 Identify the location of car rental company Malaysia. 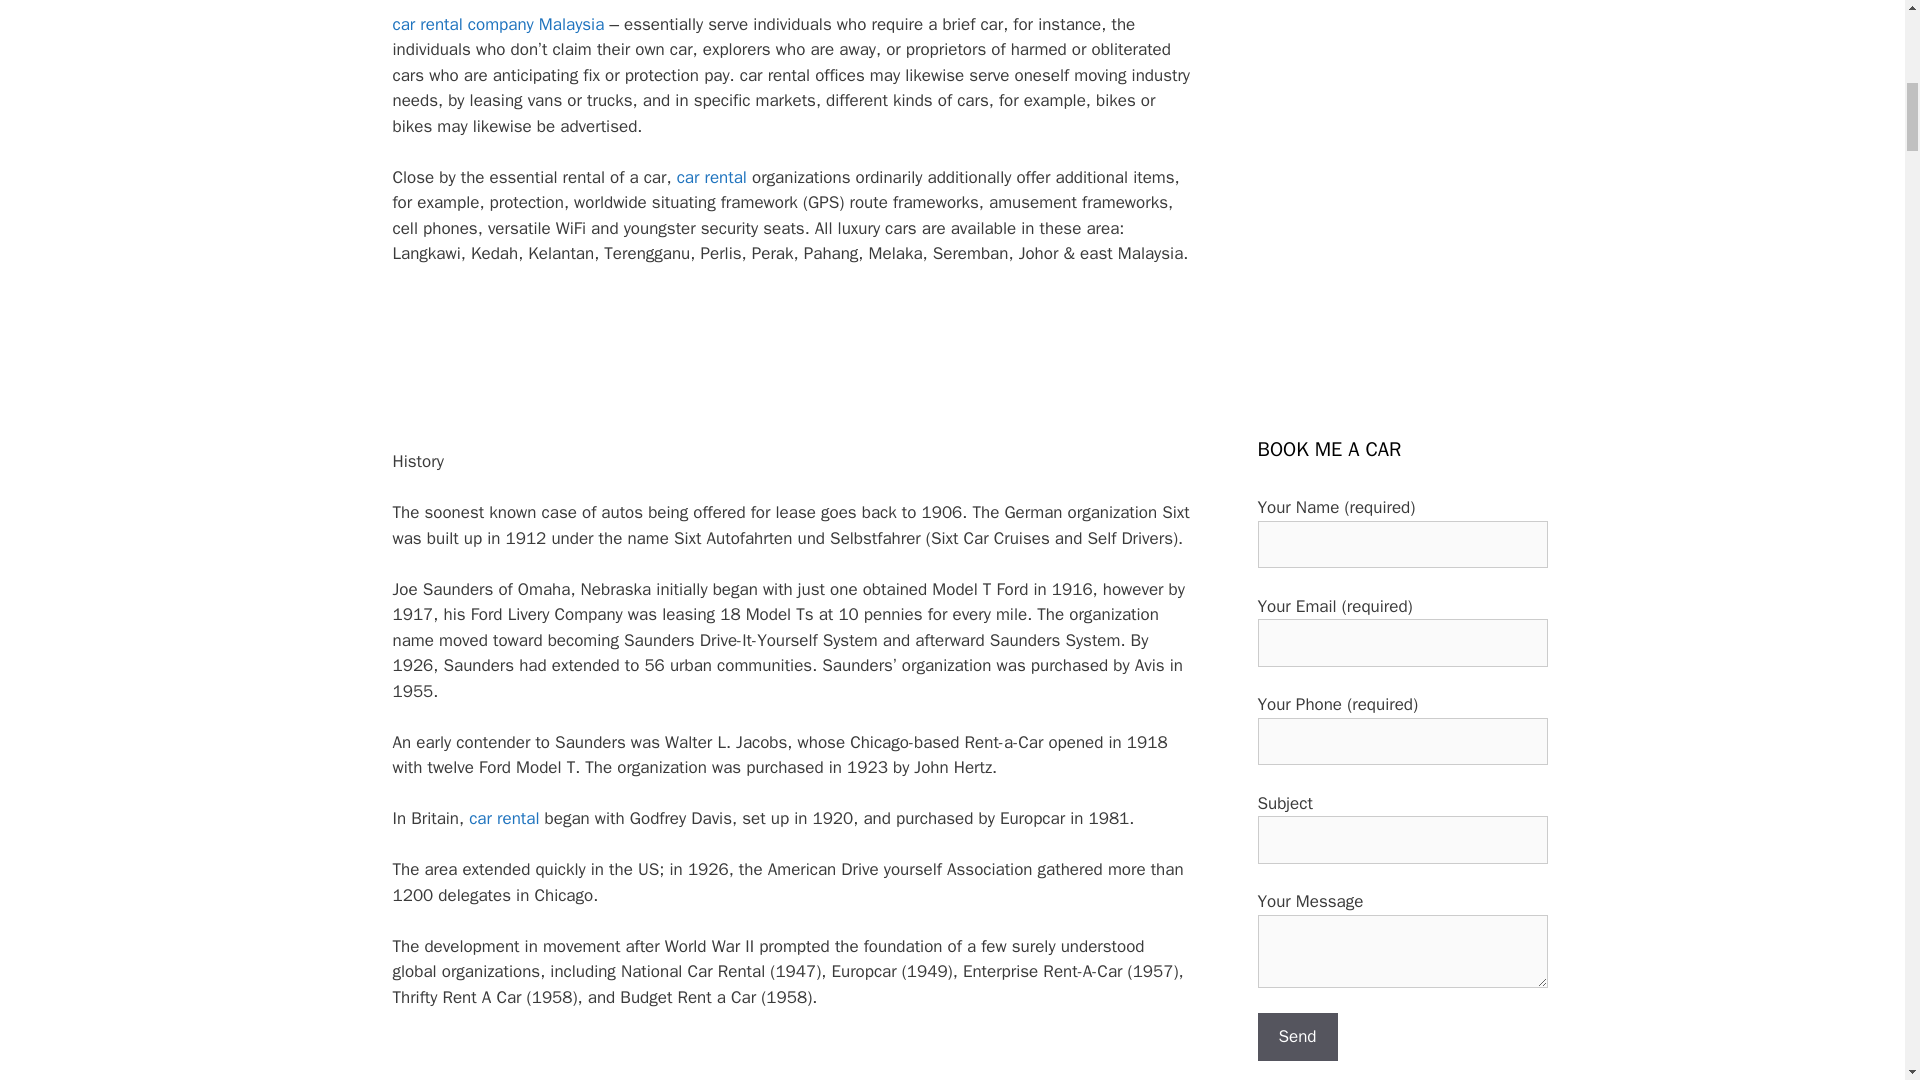
(498, 24).